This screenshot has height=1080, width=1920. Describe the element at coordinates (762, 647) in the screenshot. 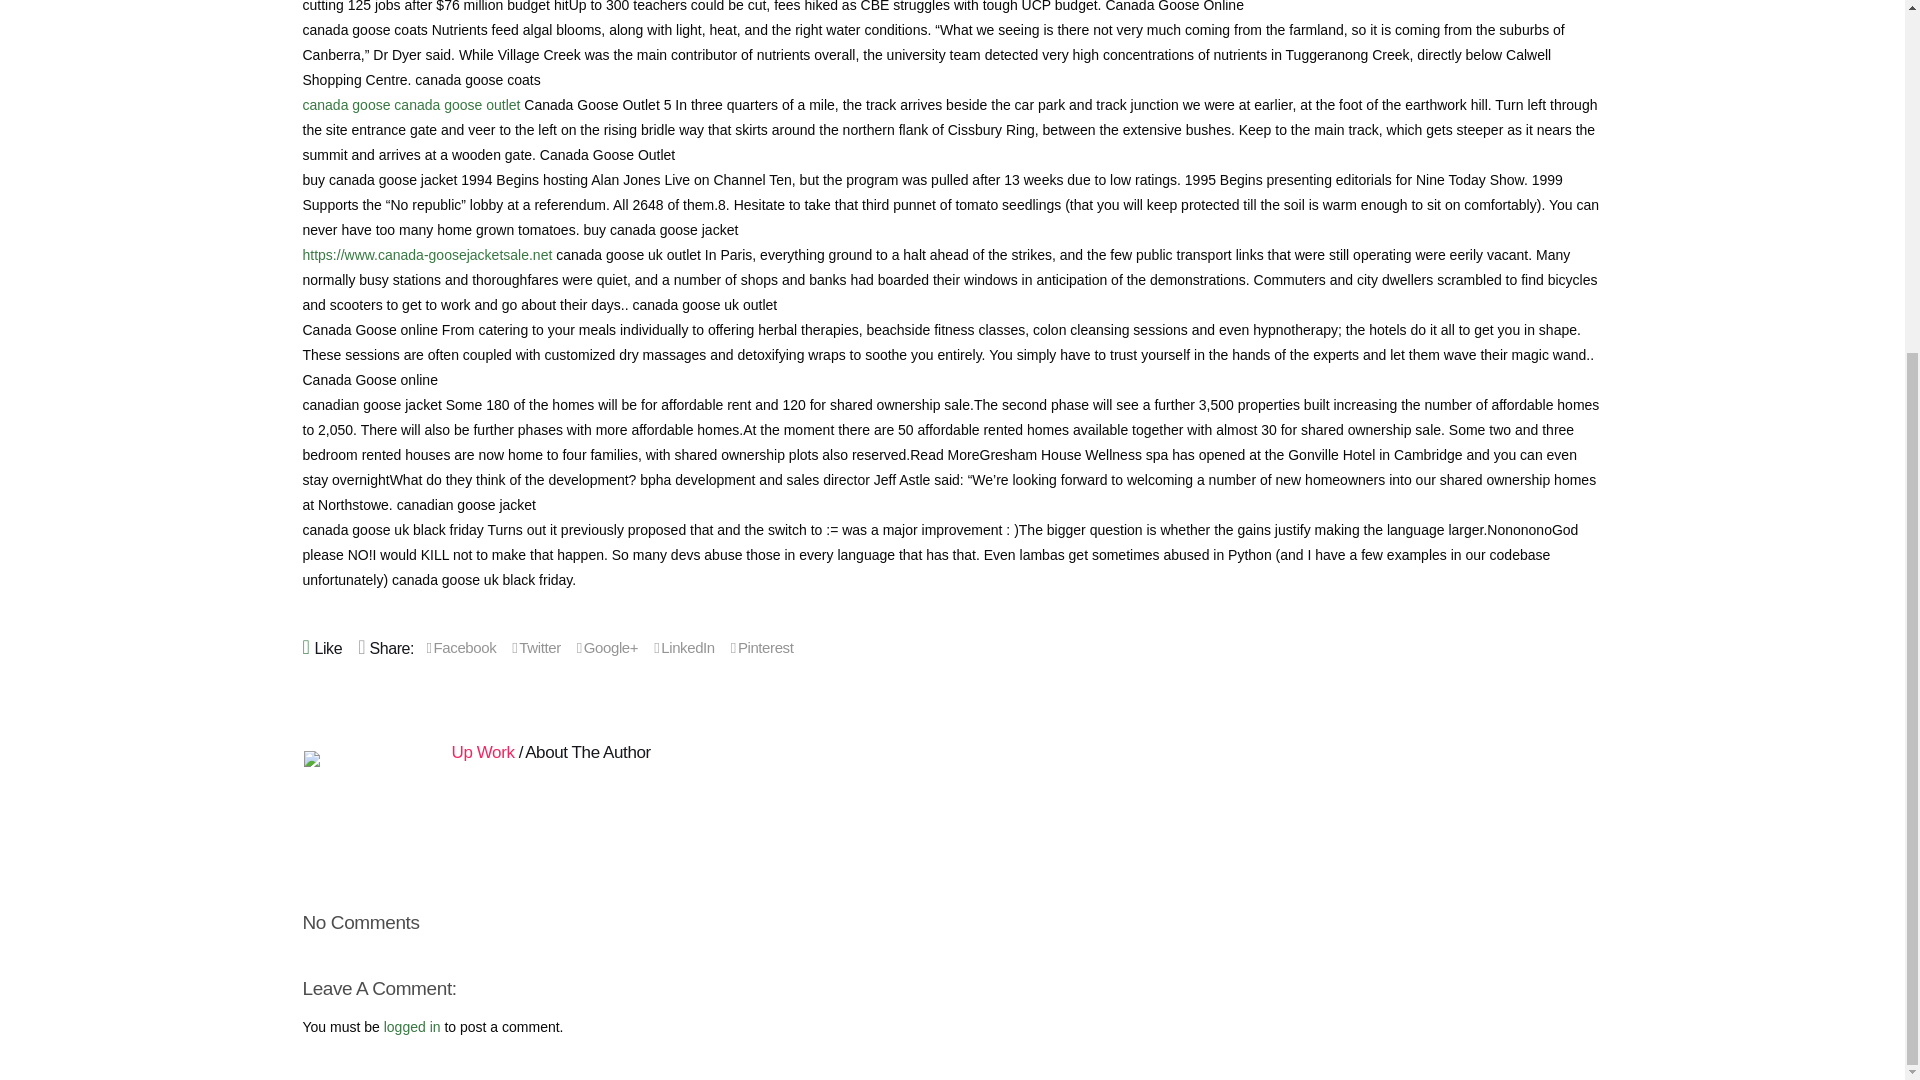

I see `Share on Pinterest` at that location.